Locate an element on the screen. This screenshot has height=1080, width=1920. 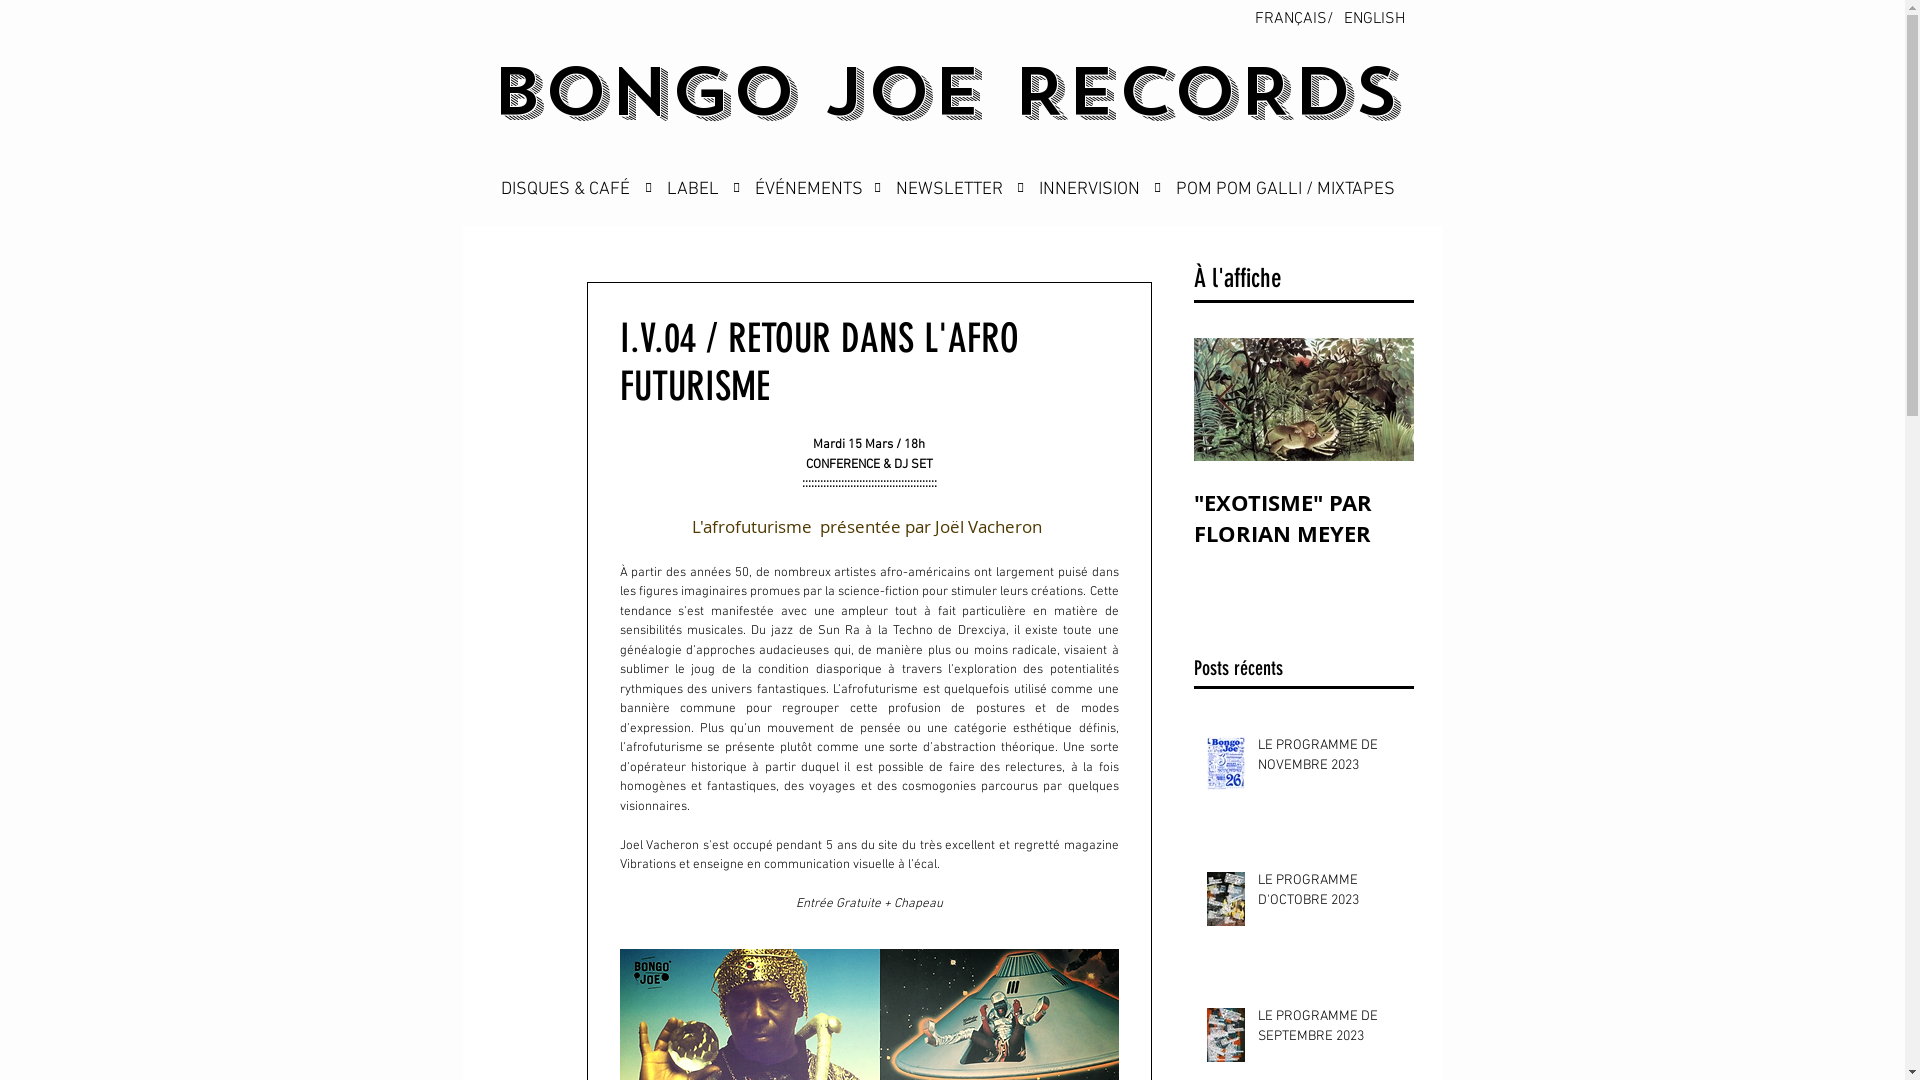
INNERVISION is located at coordinates (1096, 190).